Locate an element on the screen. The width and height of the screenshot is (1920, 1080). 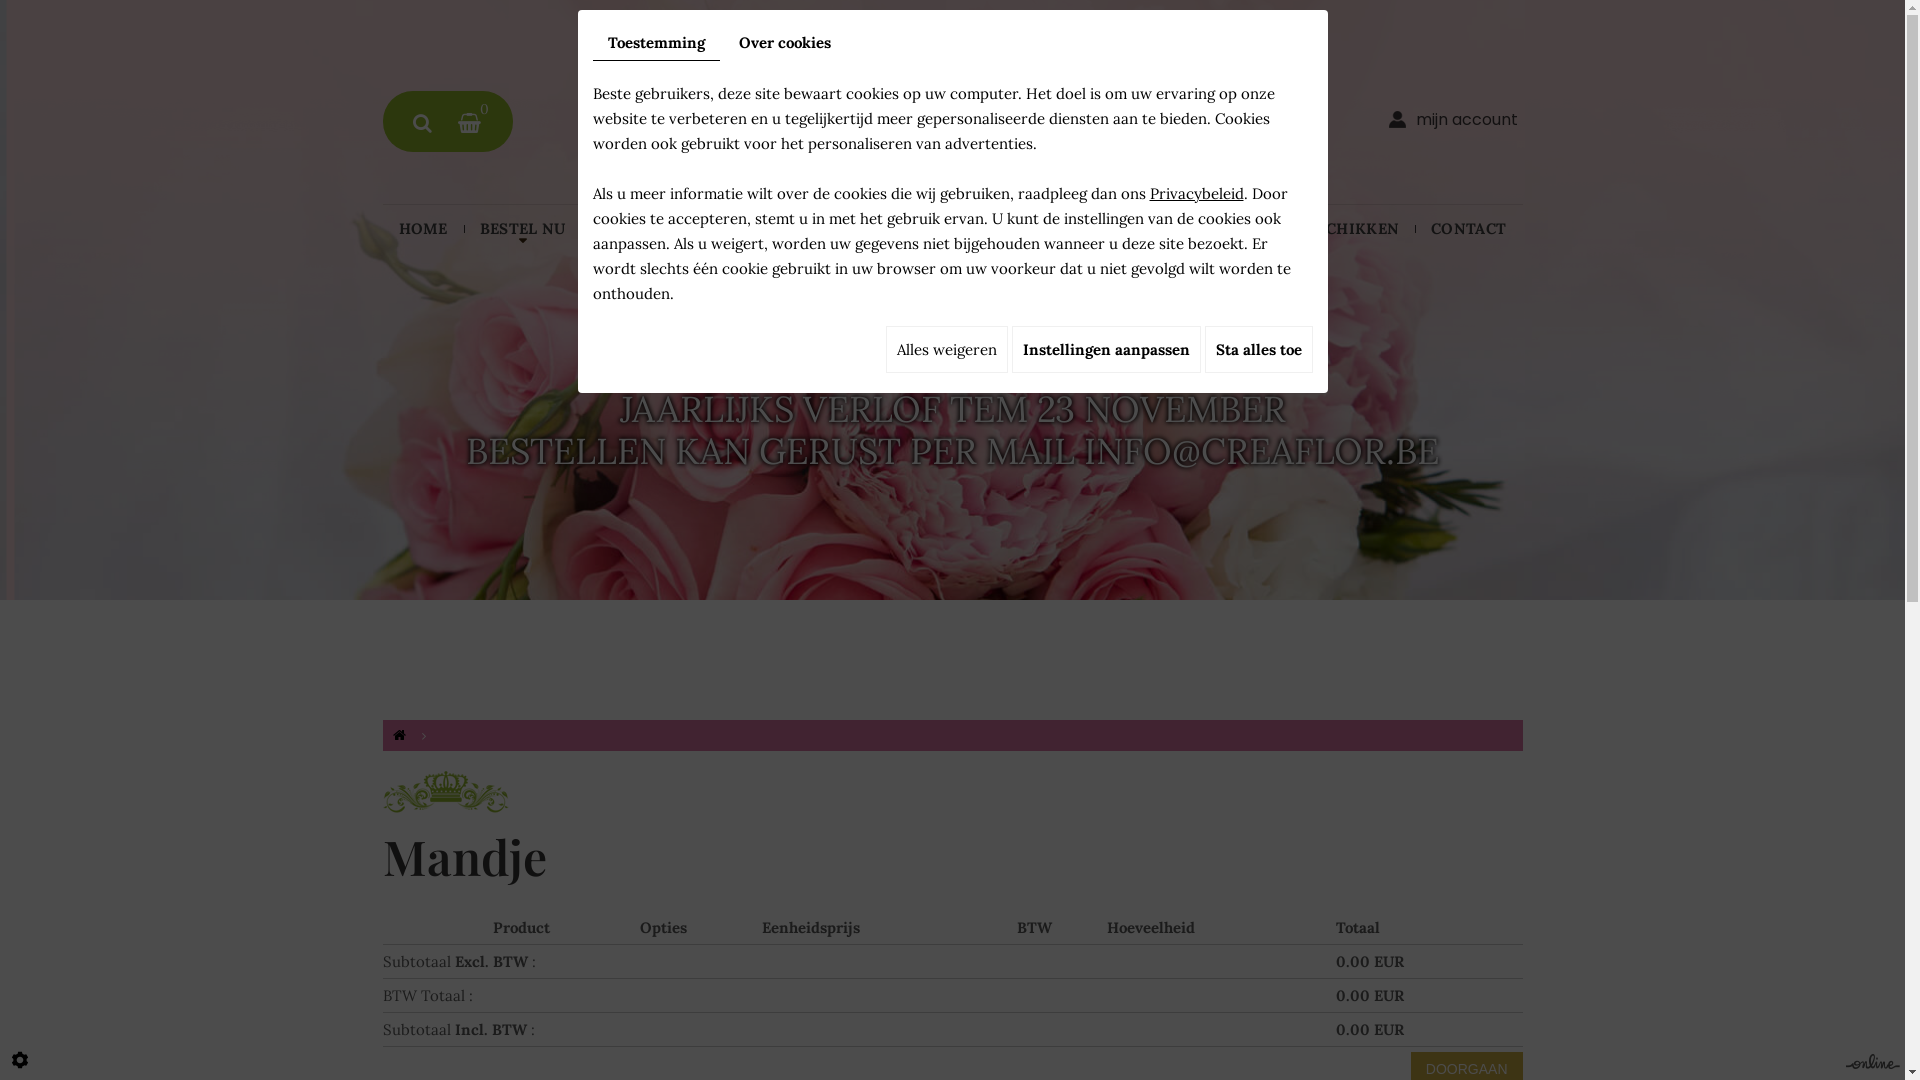
BLOEMSCHIKKEN is located at coordinates (1330, 229).